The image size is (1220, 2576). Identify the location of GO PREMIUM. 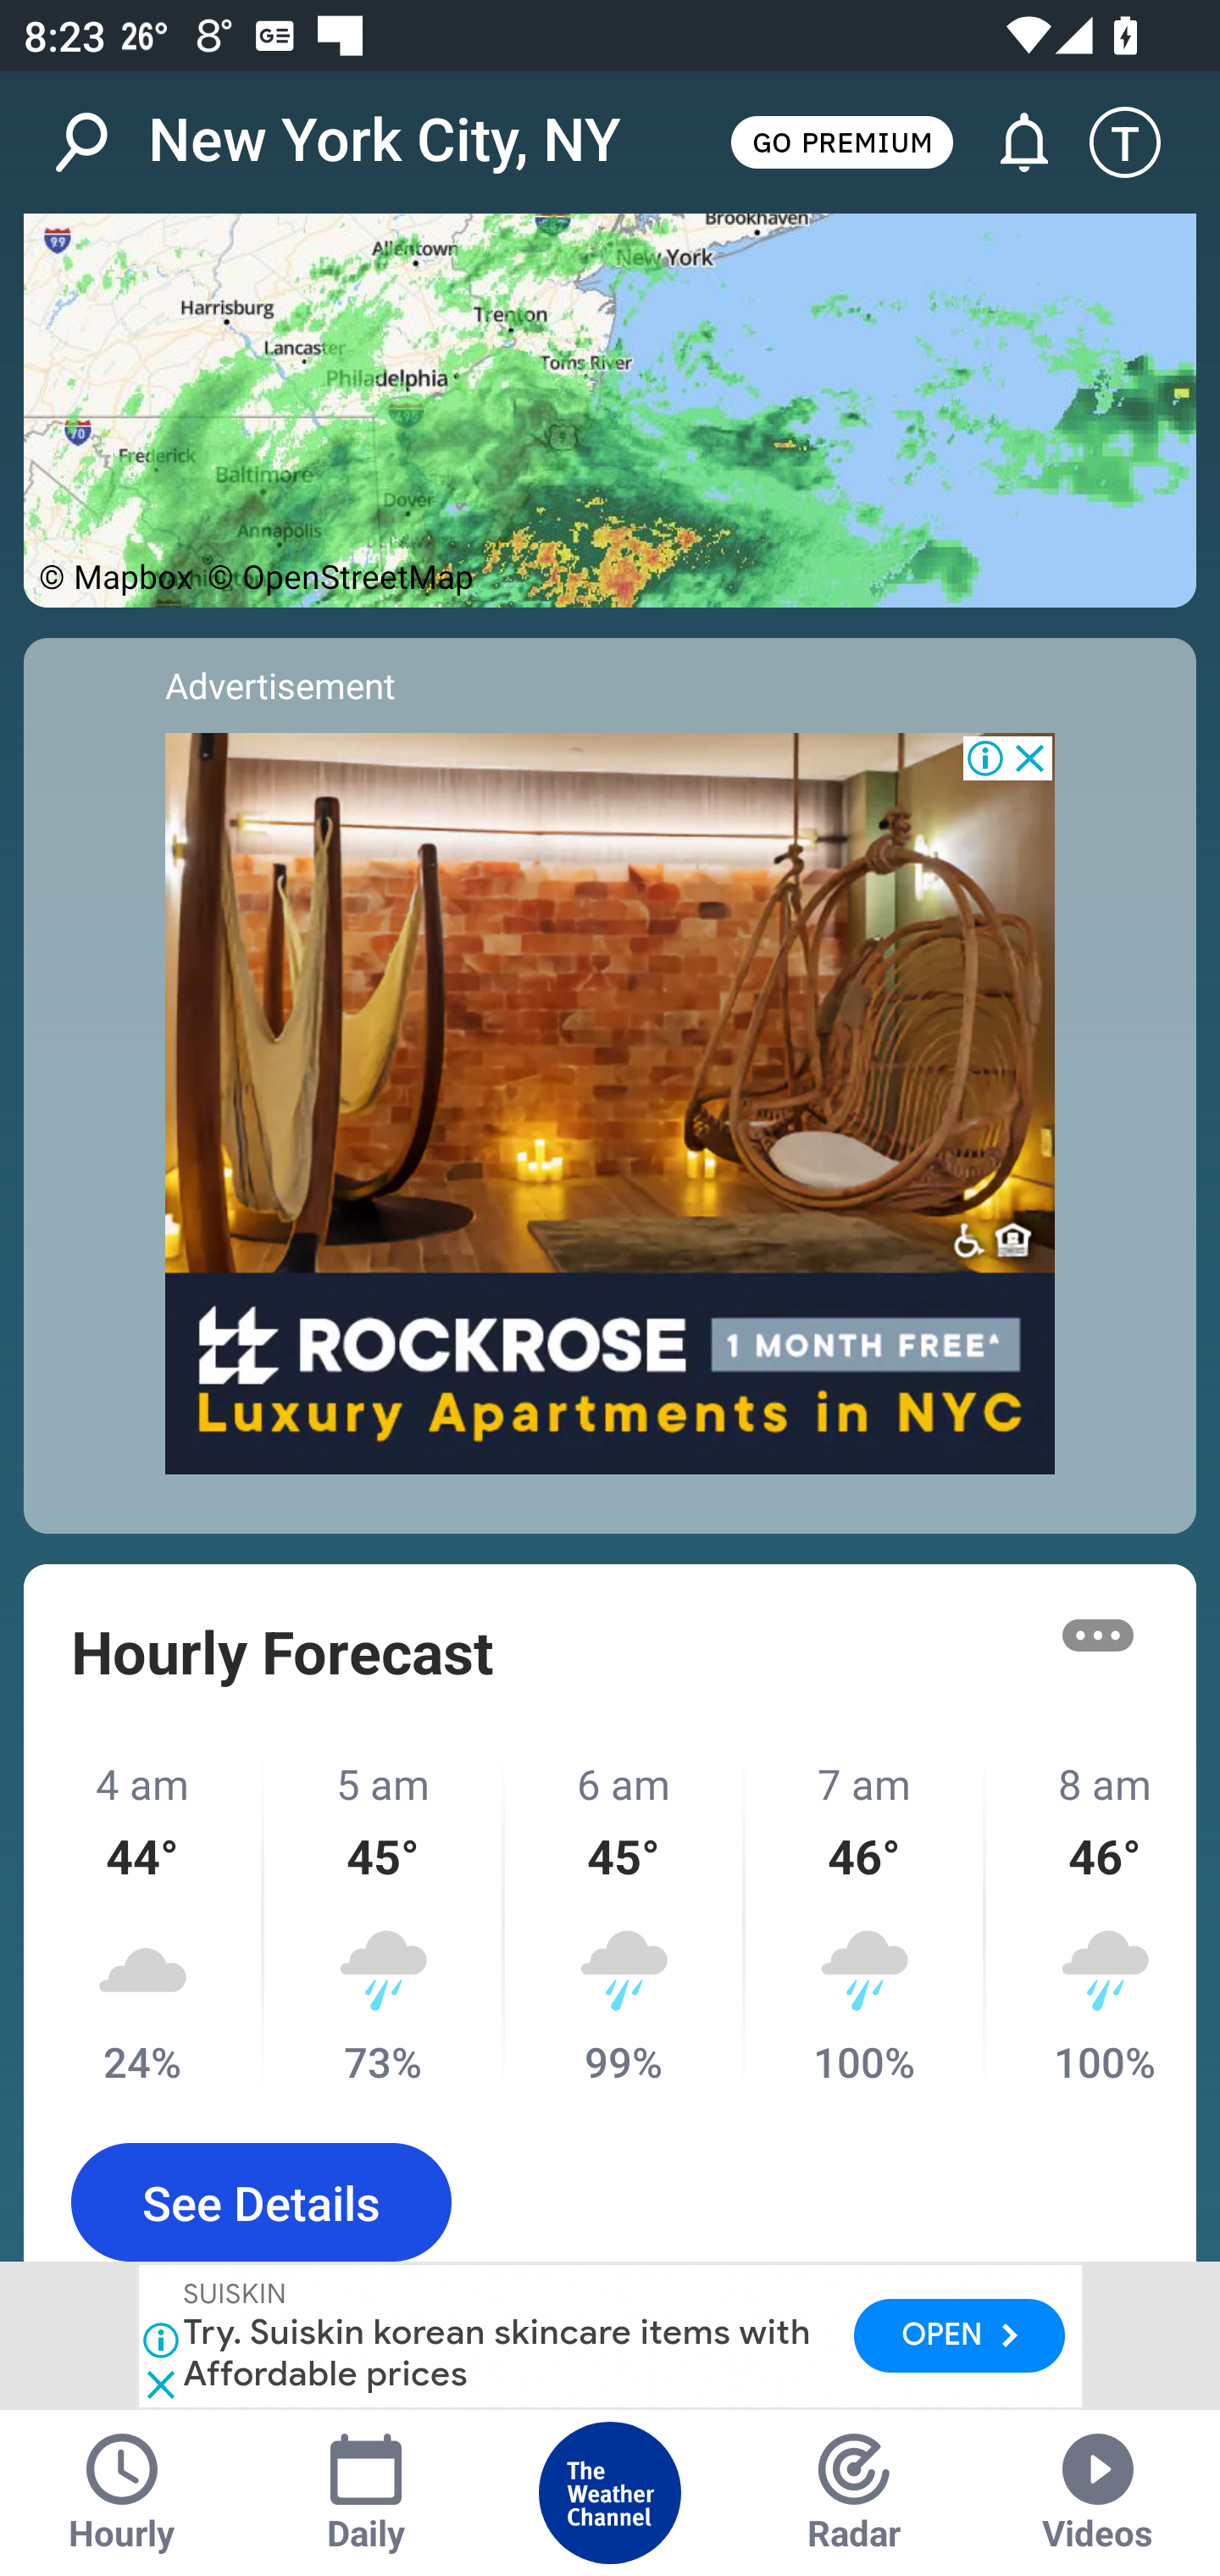
(841, 141).